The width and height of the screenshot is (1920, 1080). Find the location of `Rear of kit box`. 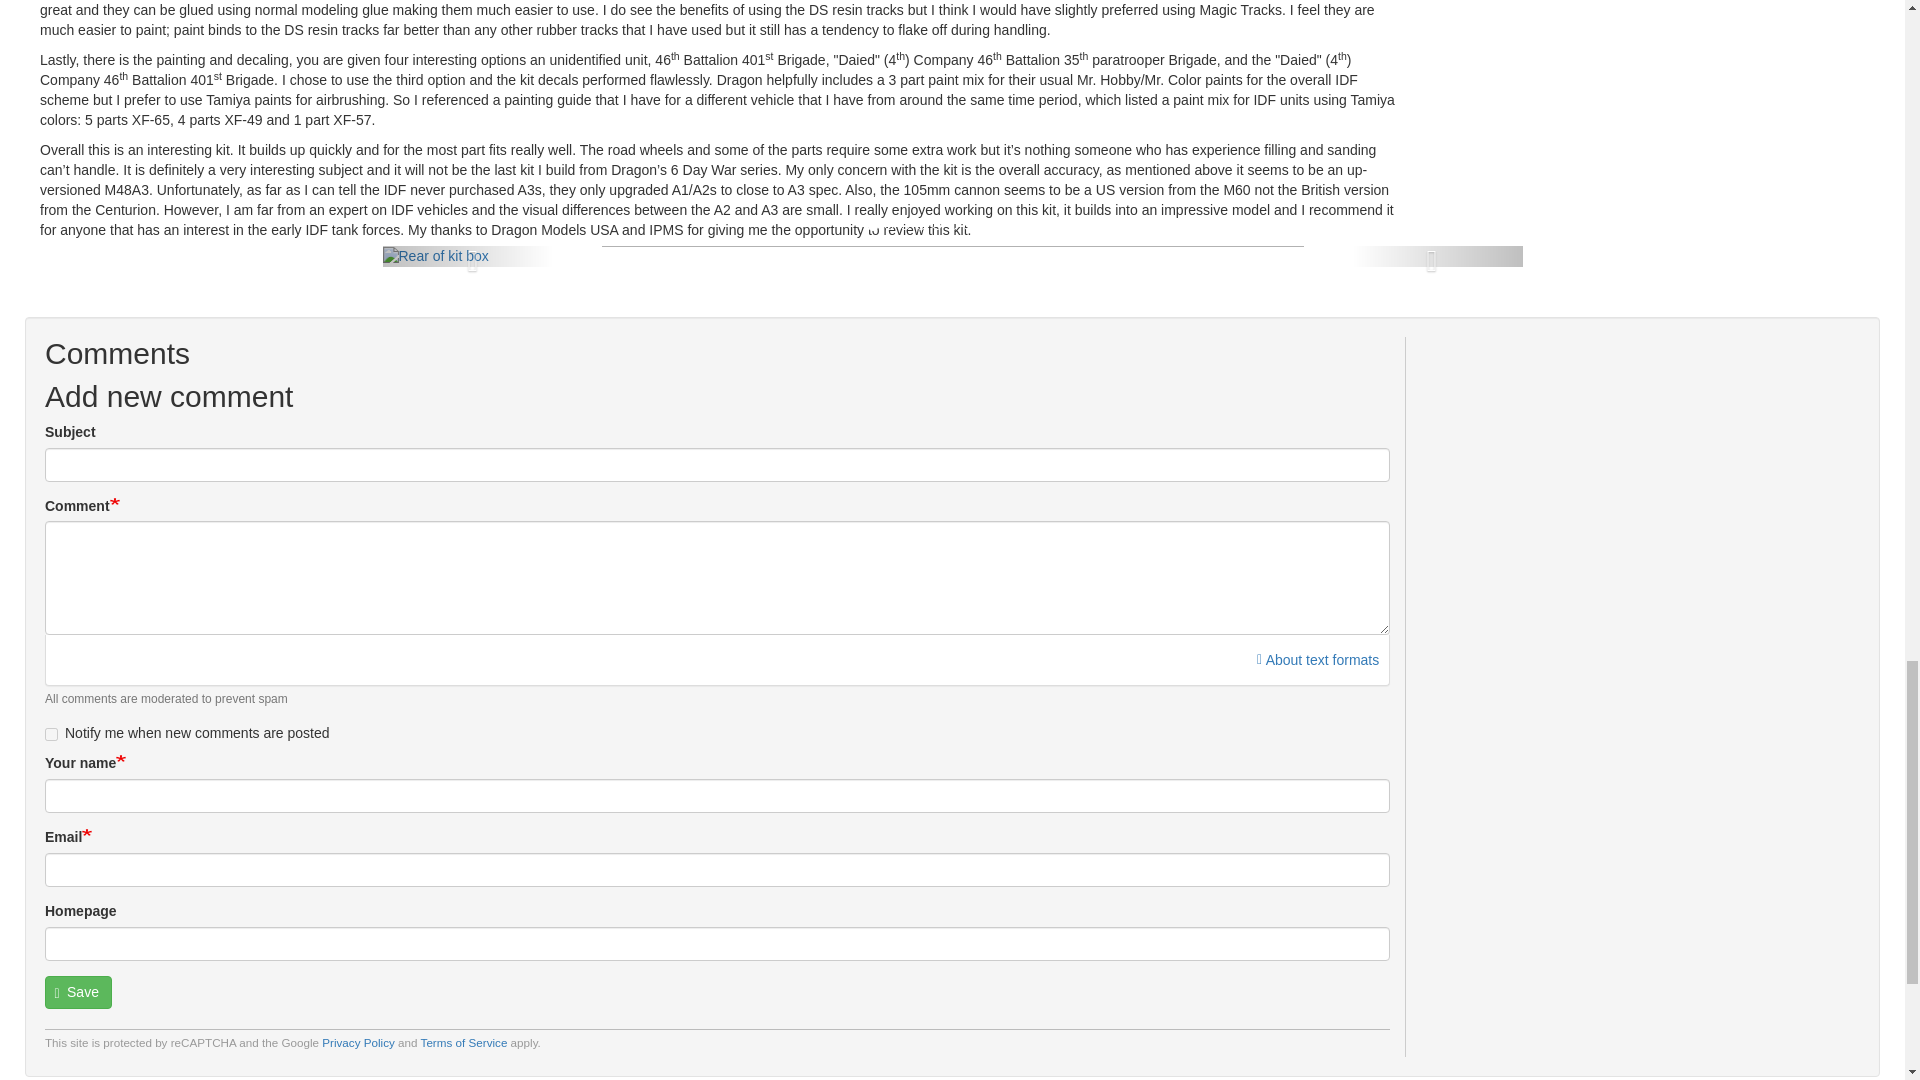

Rear of kit box is located at coordinates (434, 256).